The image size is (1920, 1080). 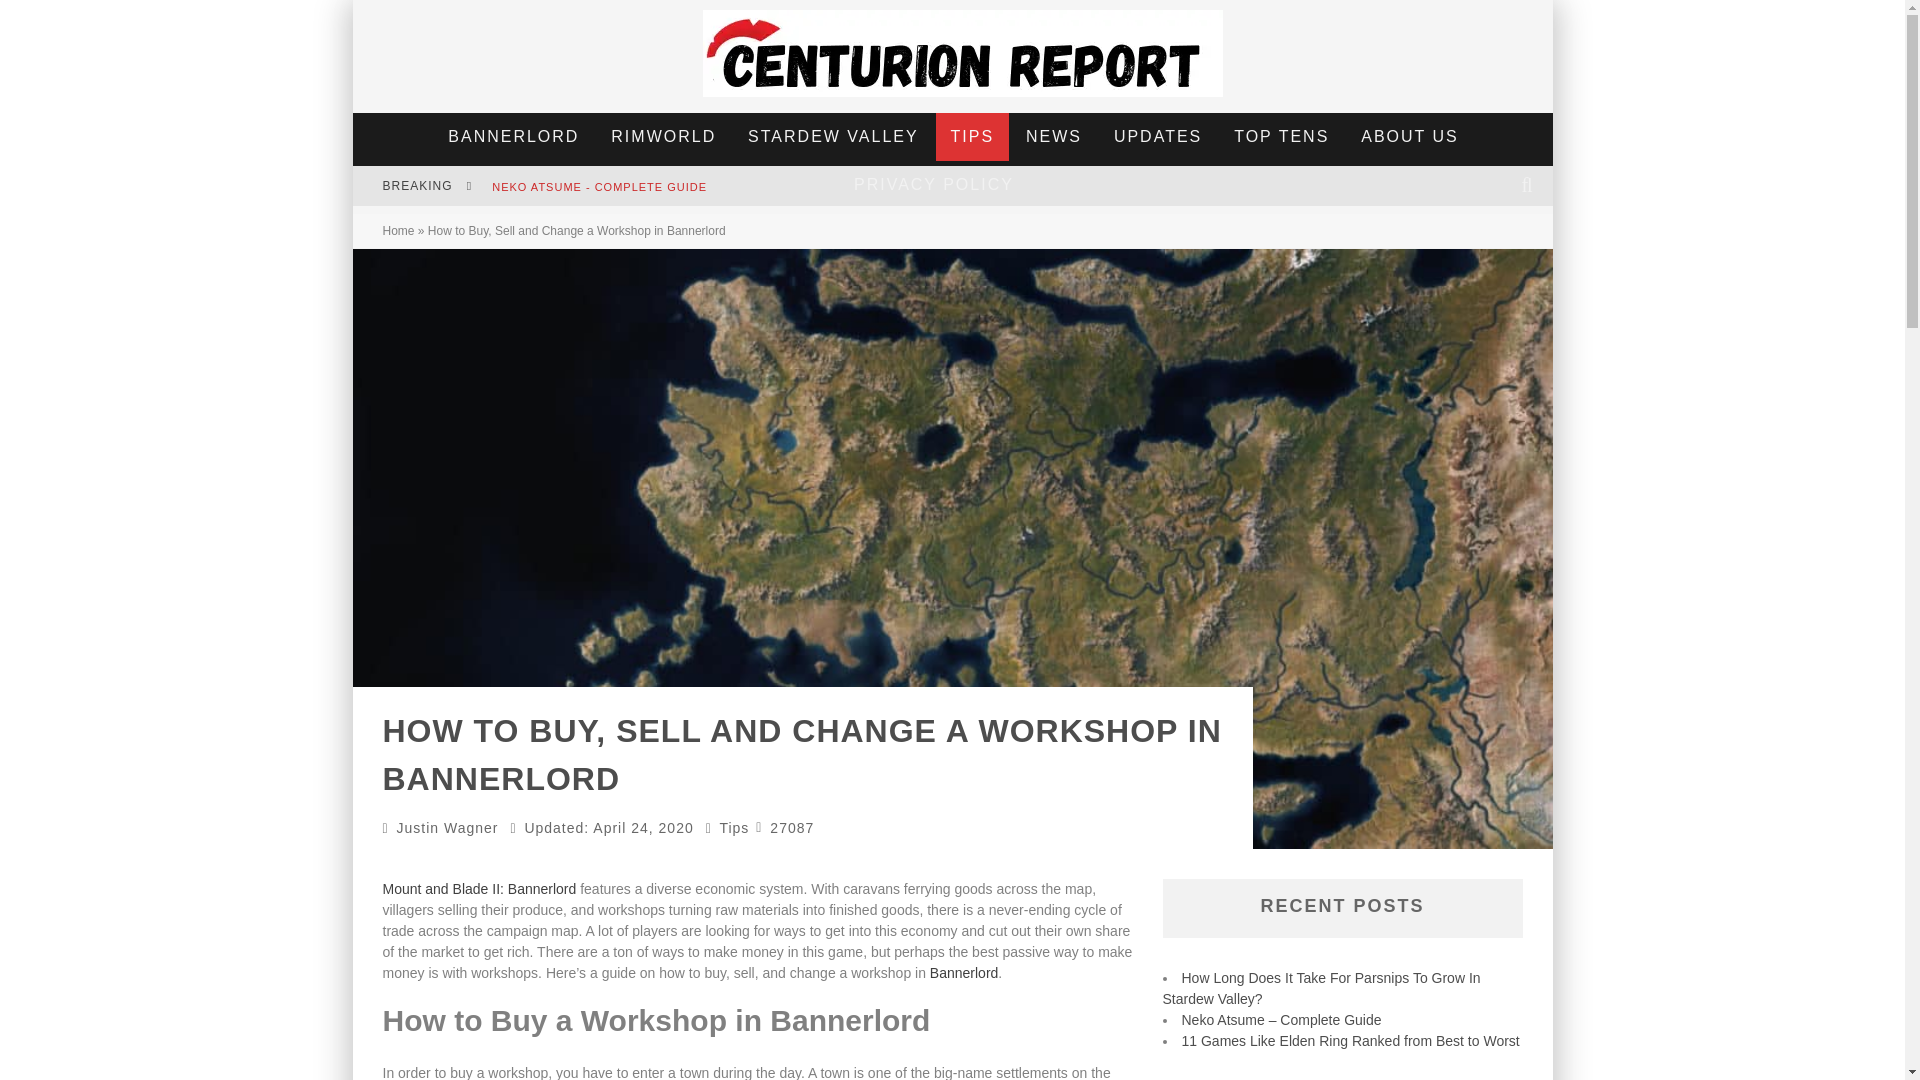 I want to click on BANNERLORD, so click(x=513, y=136).